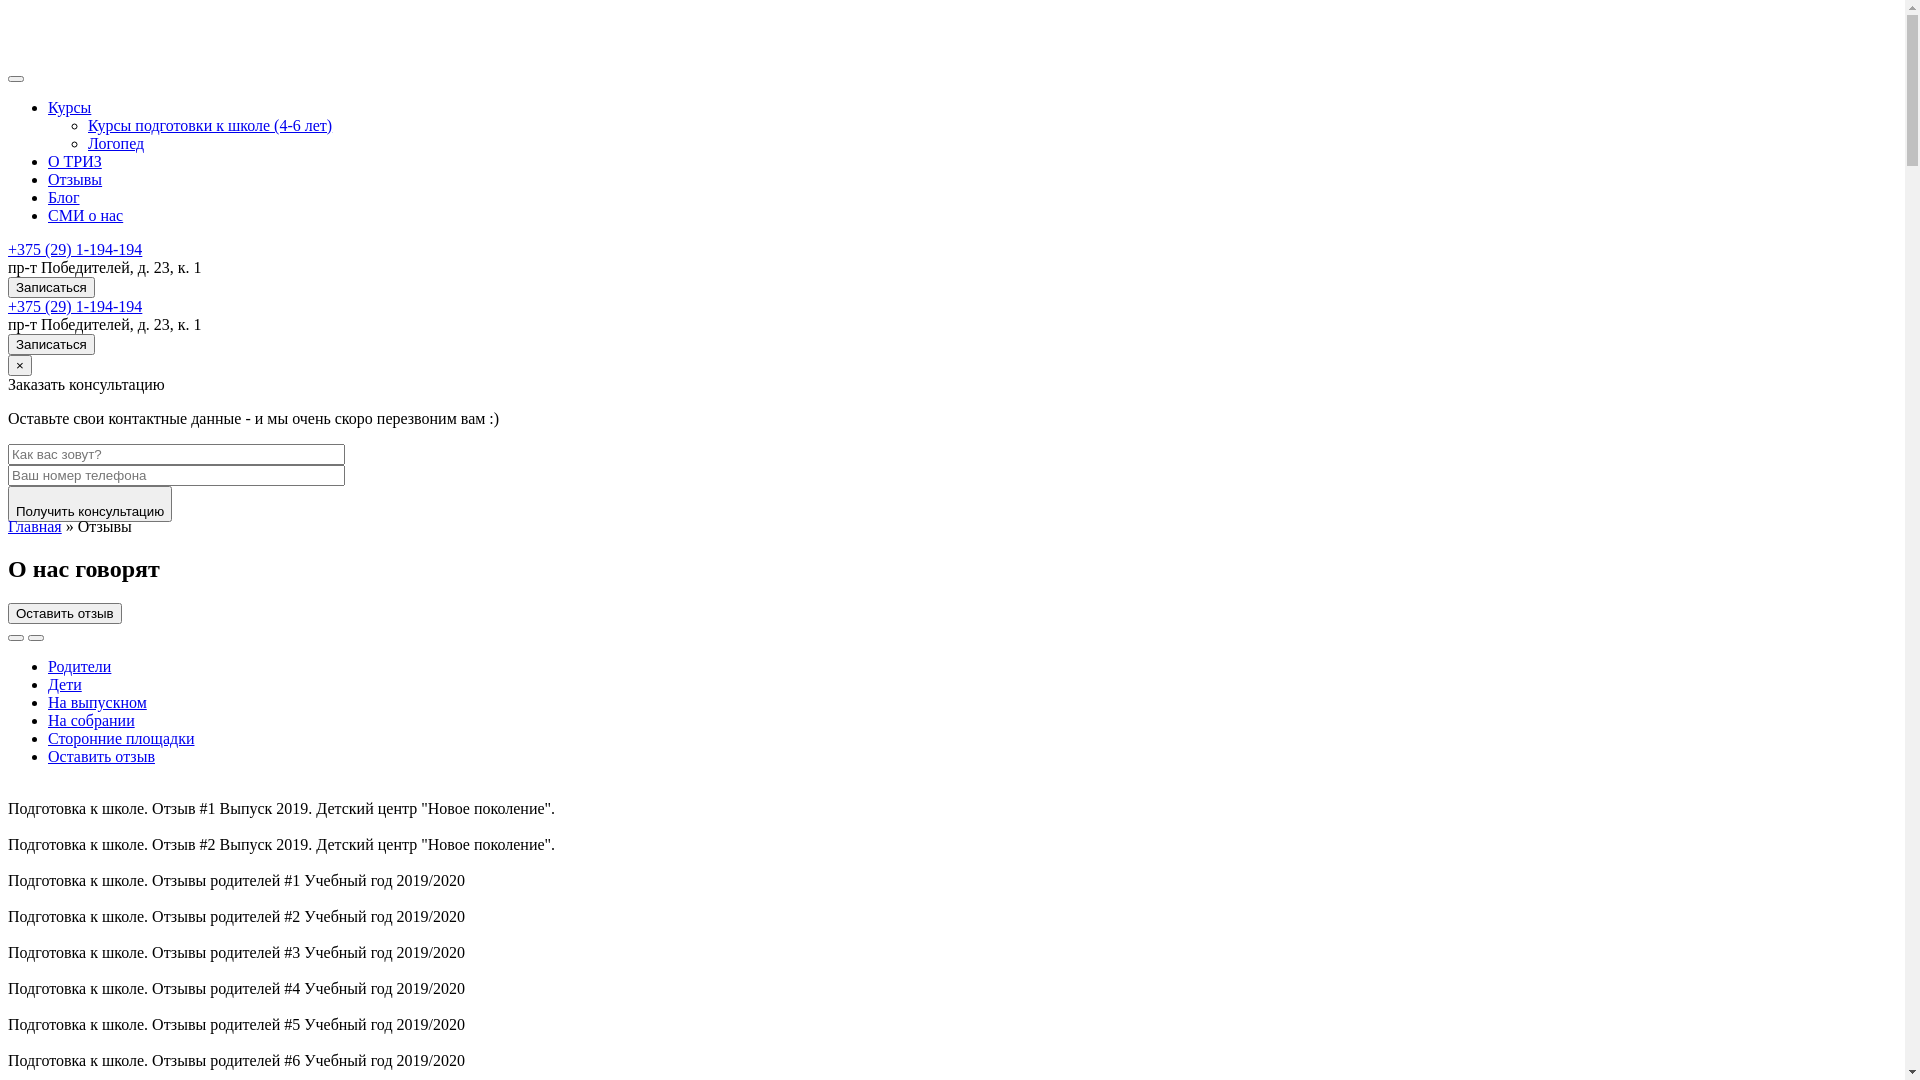  I want to click on +375 (29) 1-194-194, so click(75, 250).